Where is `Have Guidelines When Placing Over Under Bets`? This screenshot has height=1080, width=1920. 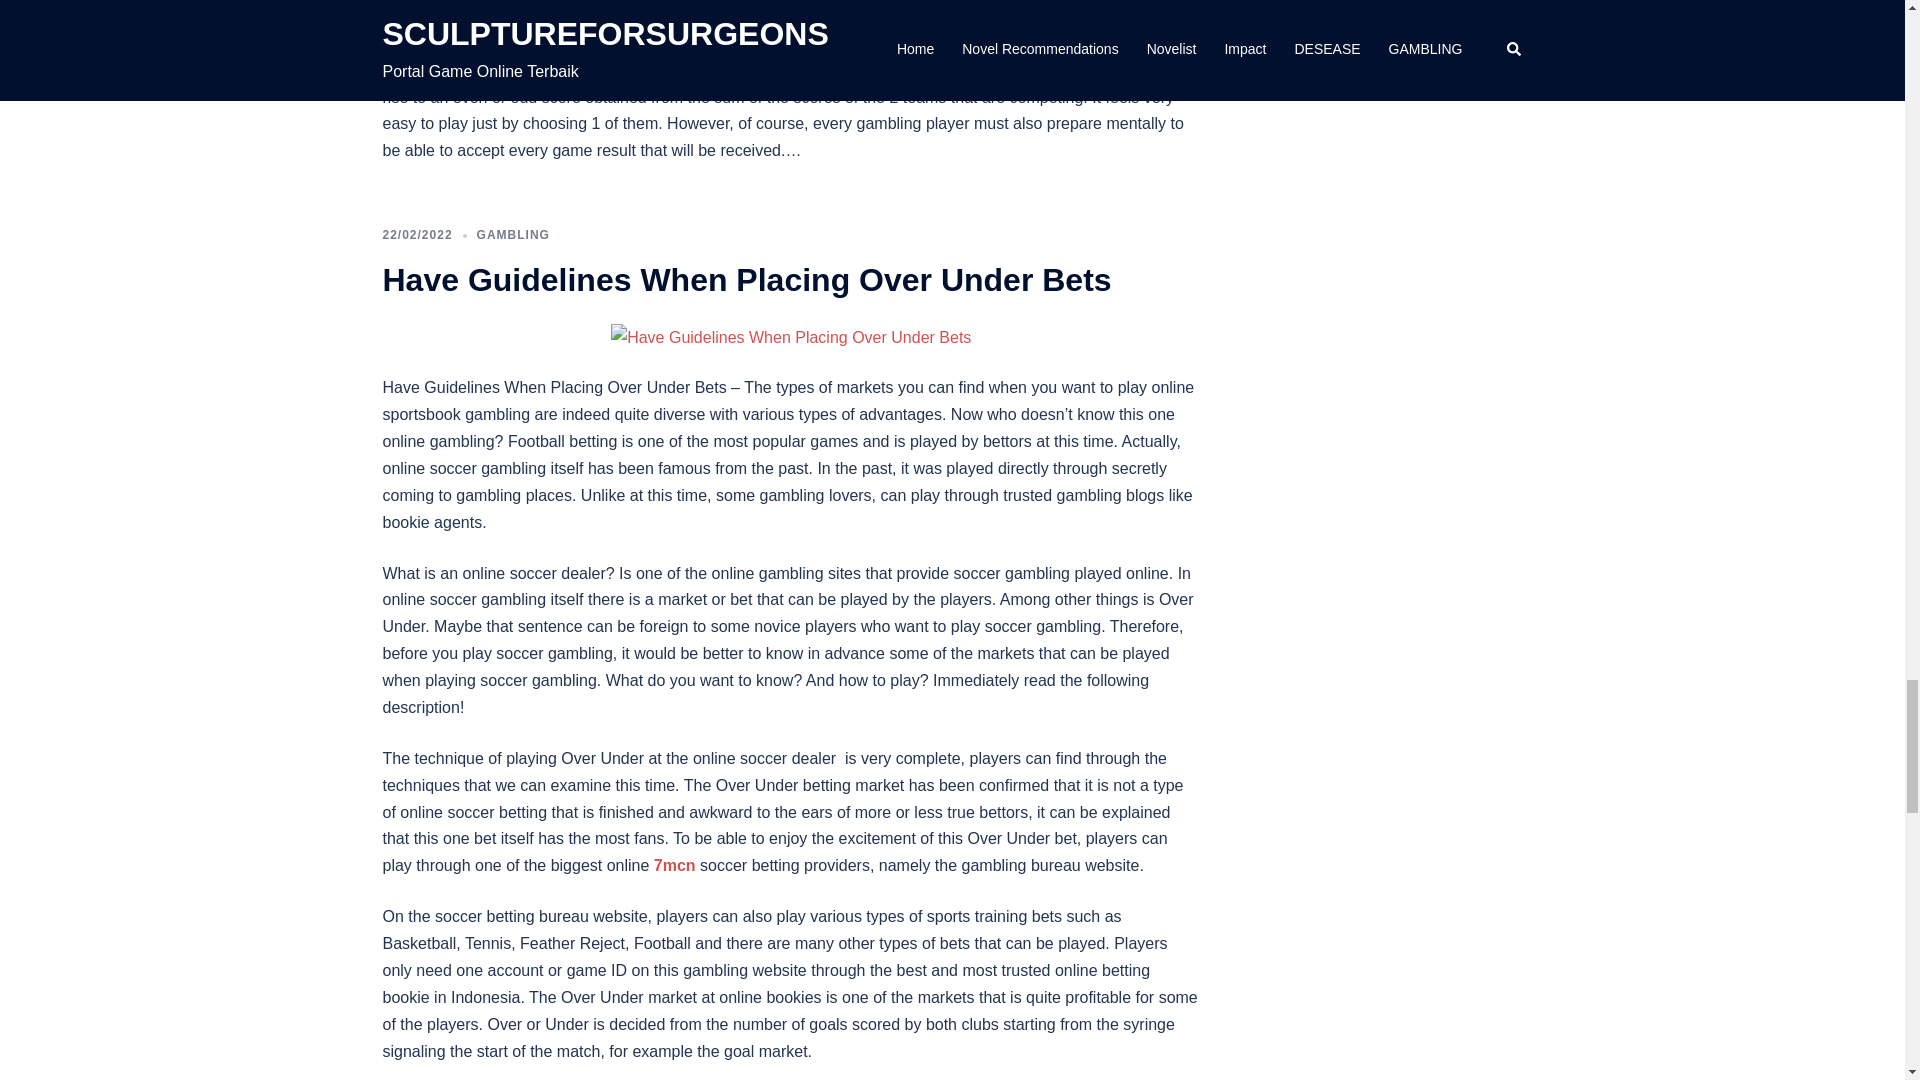
Have Guidelines When Placing Over Under Bets is located at coordinates (746, 280).